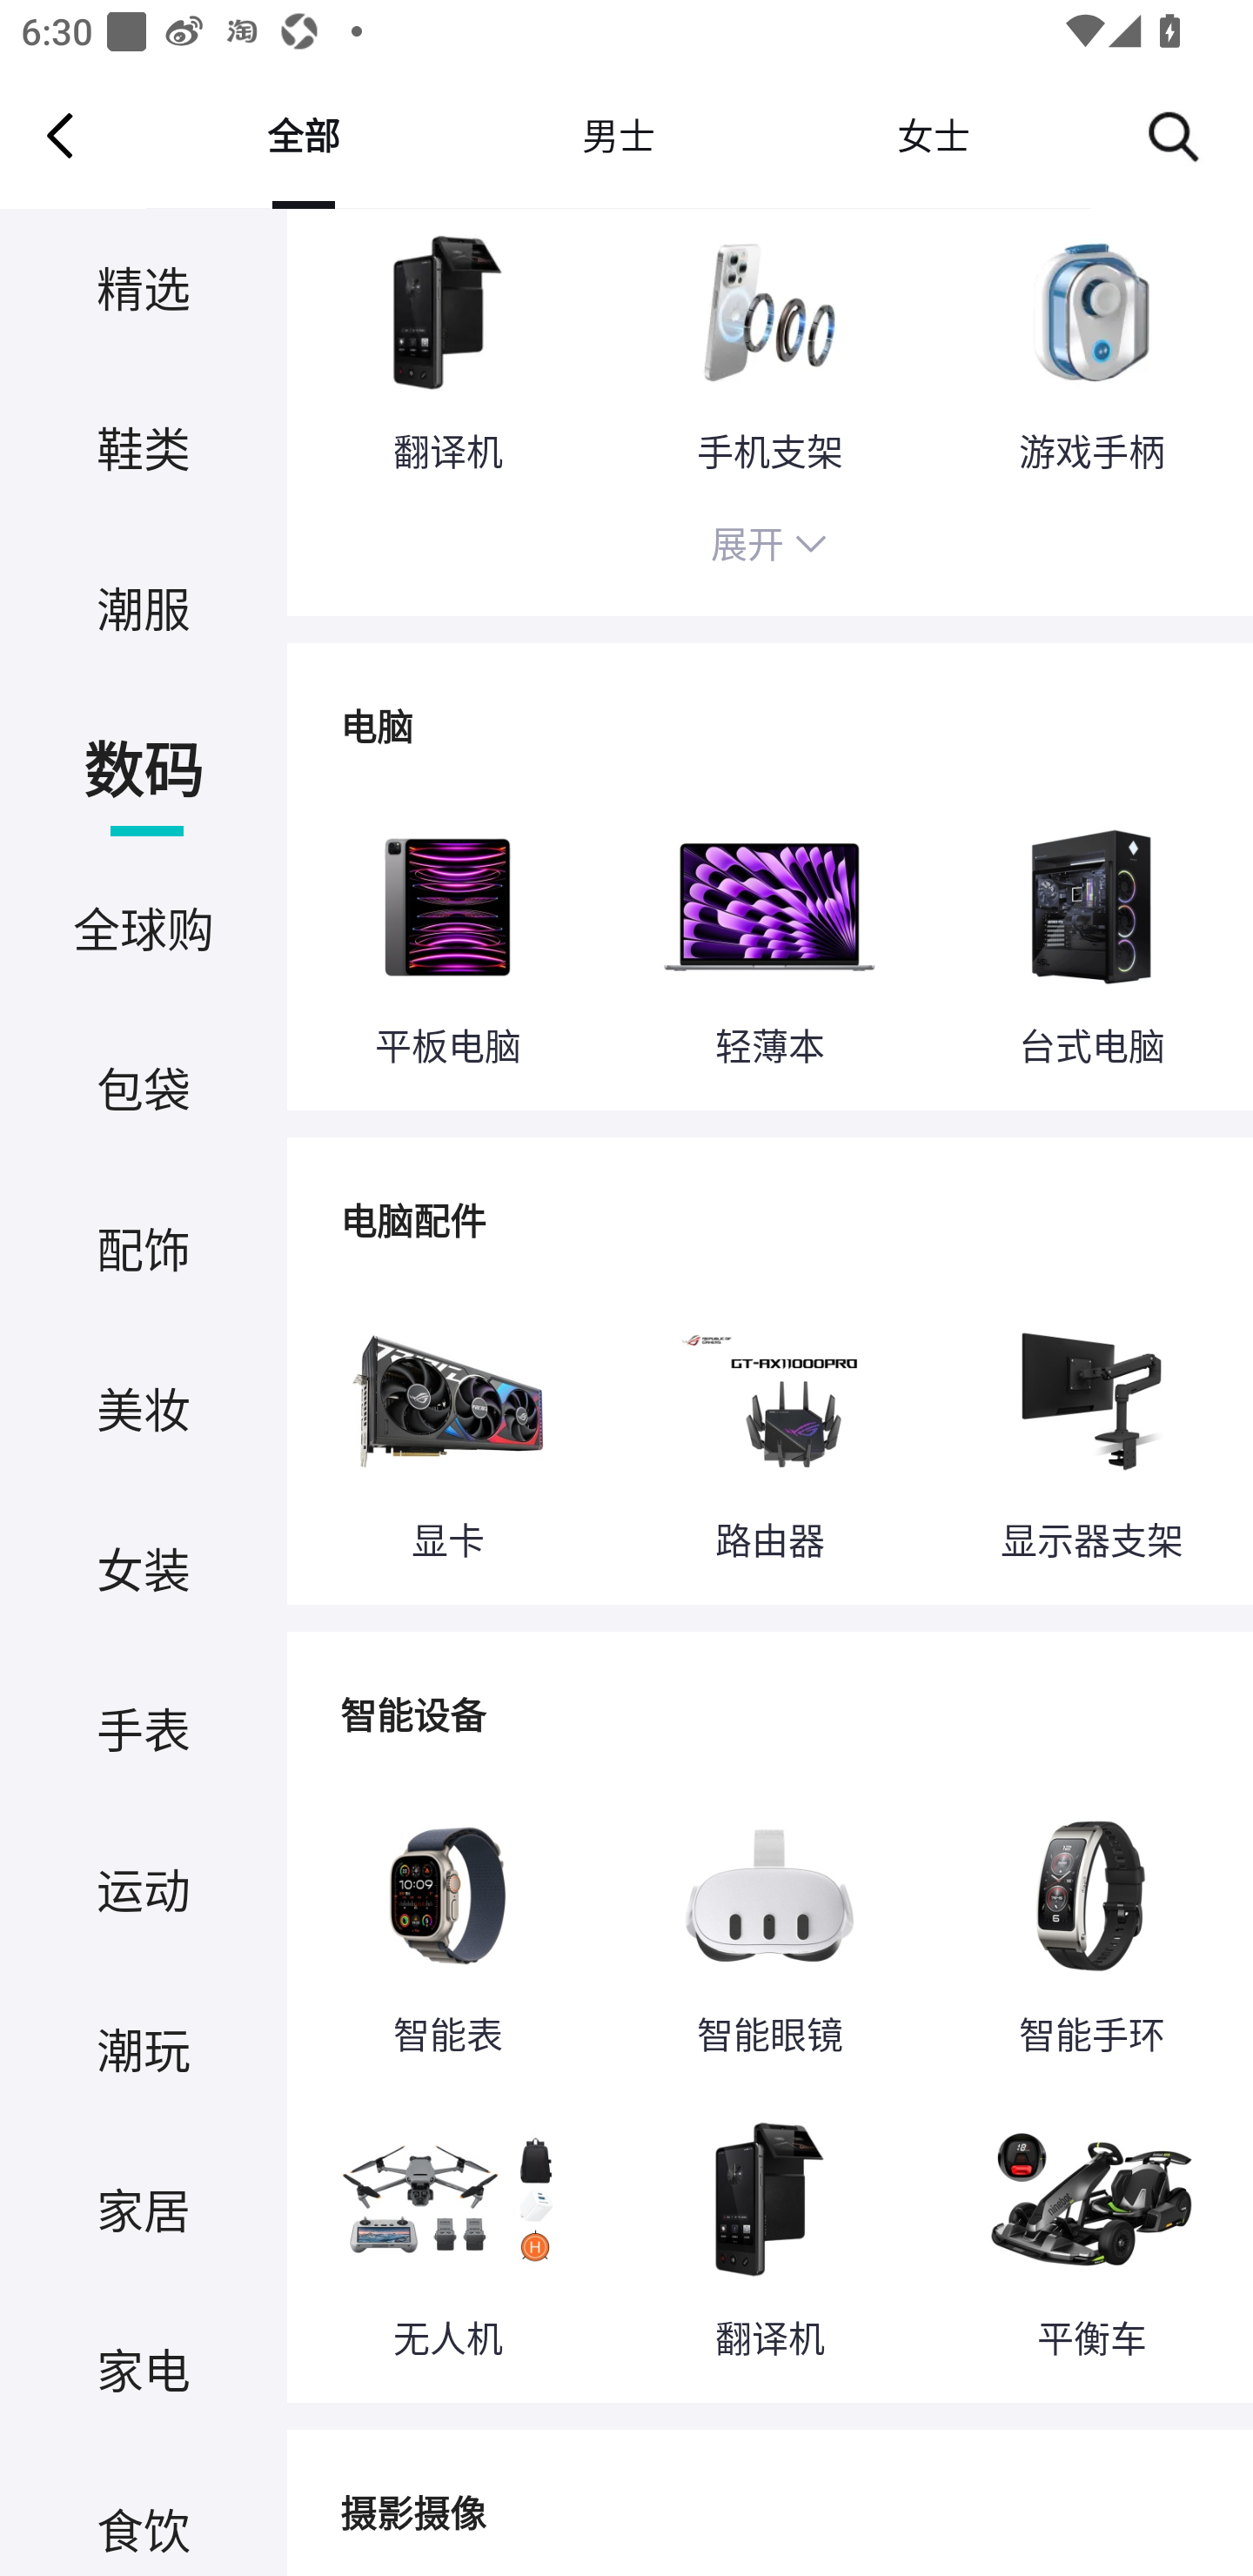  I want to click on 平衡车, so click(1091, 2233).